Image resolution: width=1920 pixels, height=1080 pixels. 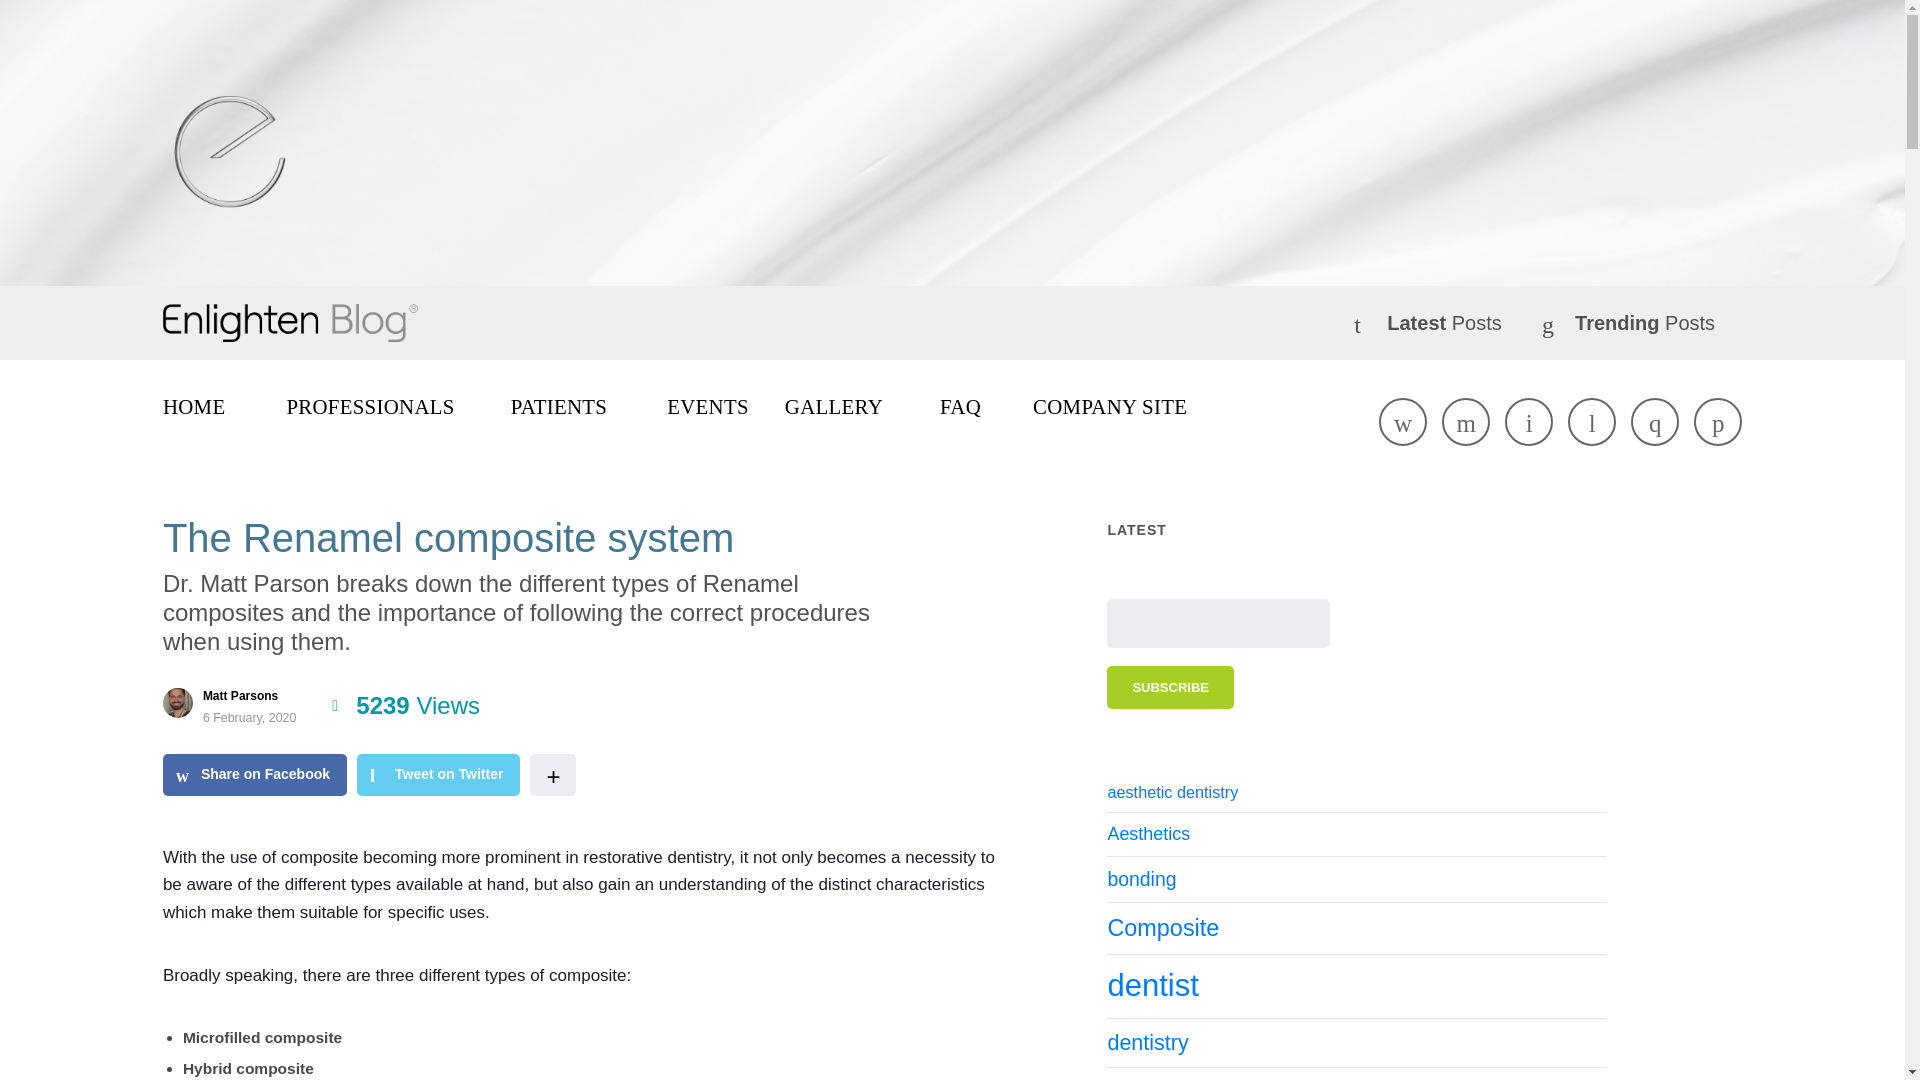 I want to click on Trending Posts, so click(x=1644, y=323).